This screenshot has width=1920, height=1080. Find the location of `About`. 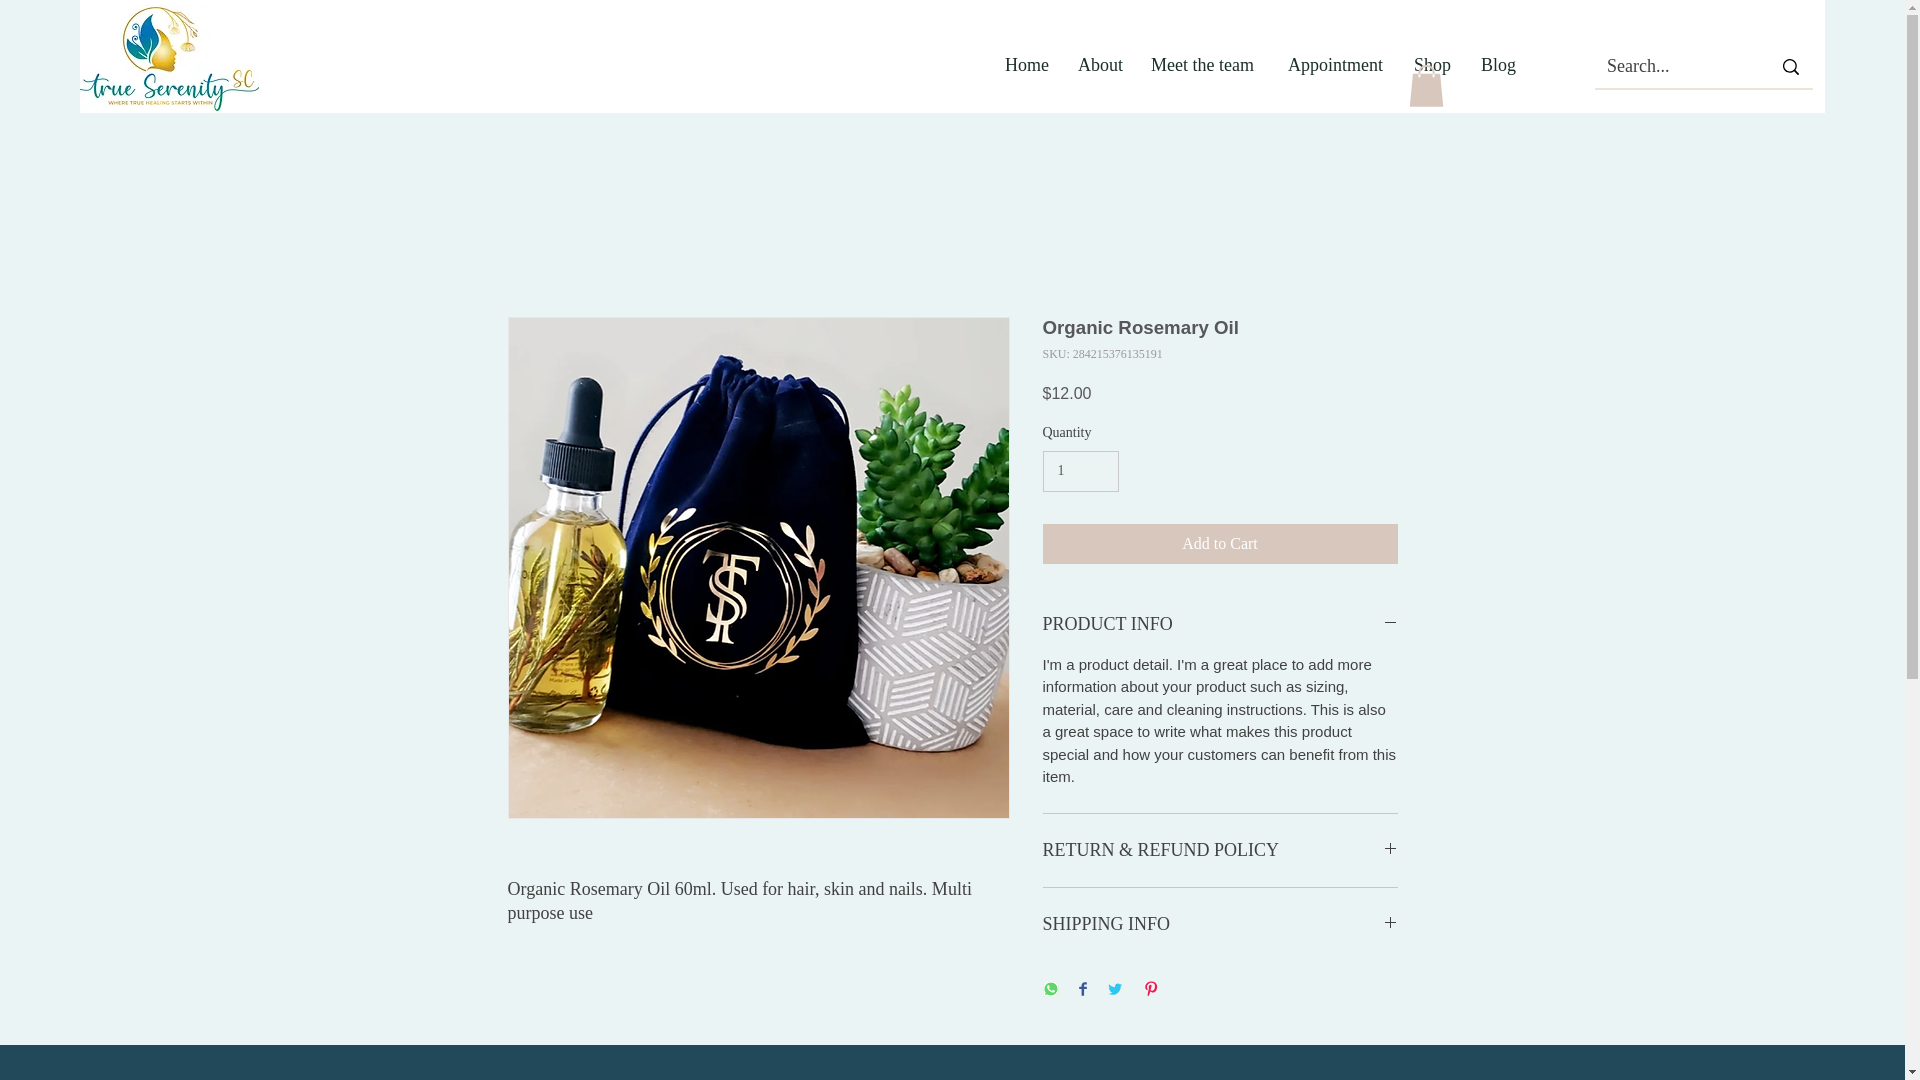

About is located at coordinates (1100, 64).